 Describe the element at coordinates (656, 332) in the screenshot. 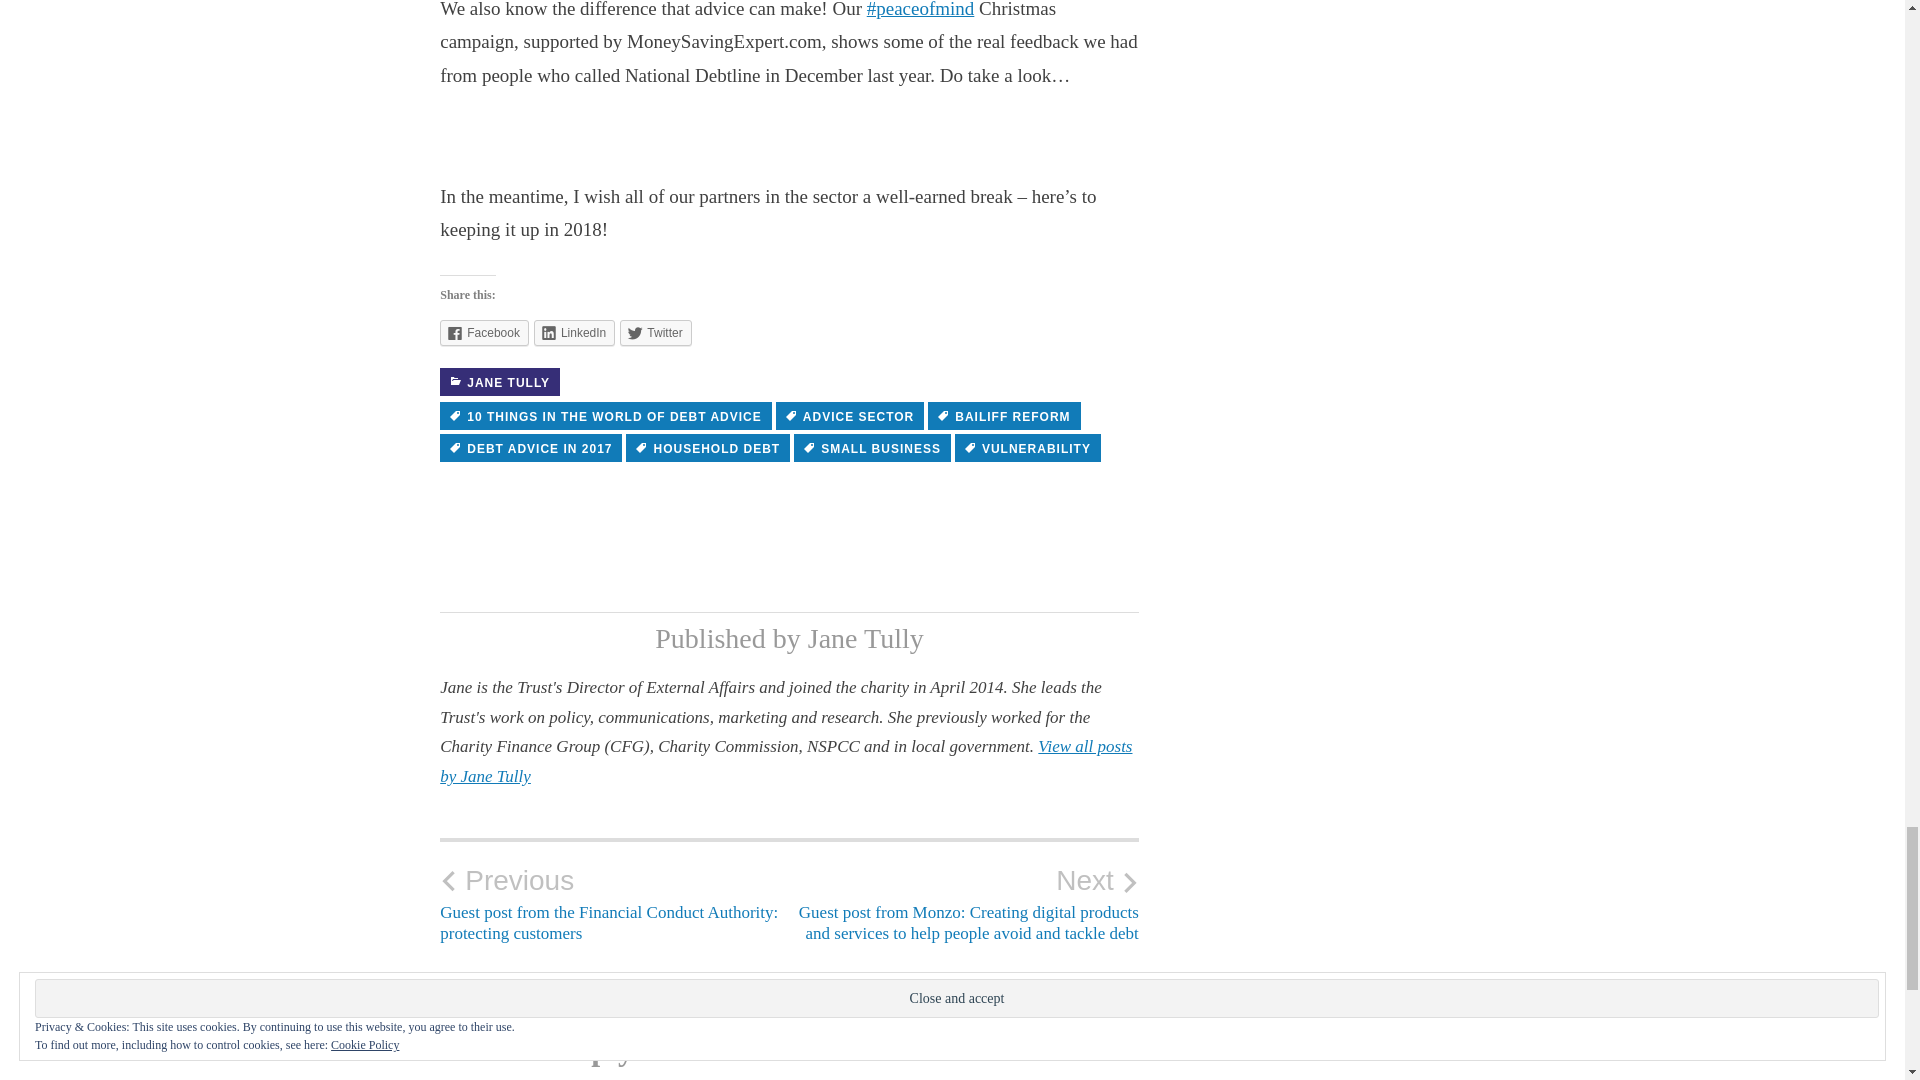

I see `Click to share on Twitter` at that location.